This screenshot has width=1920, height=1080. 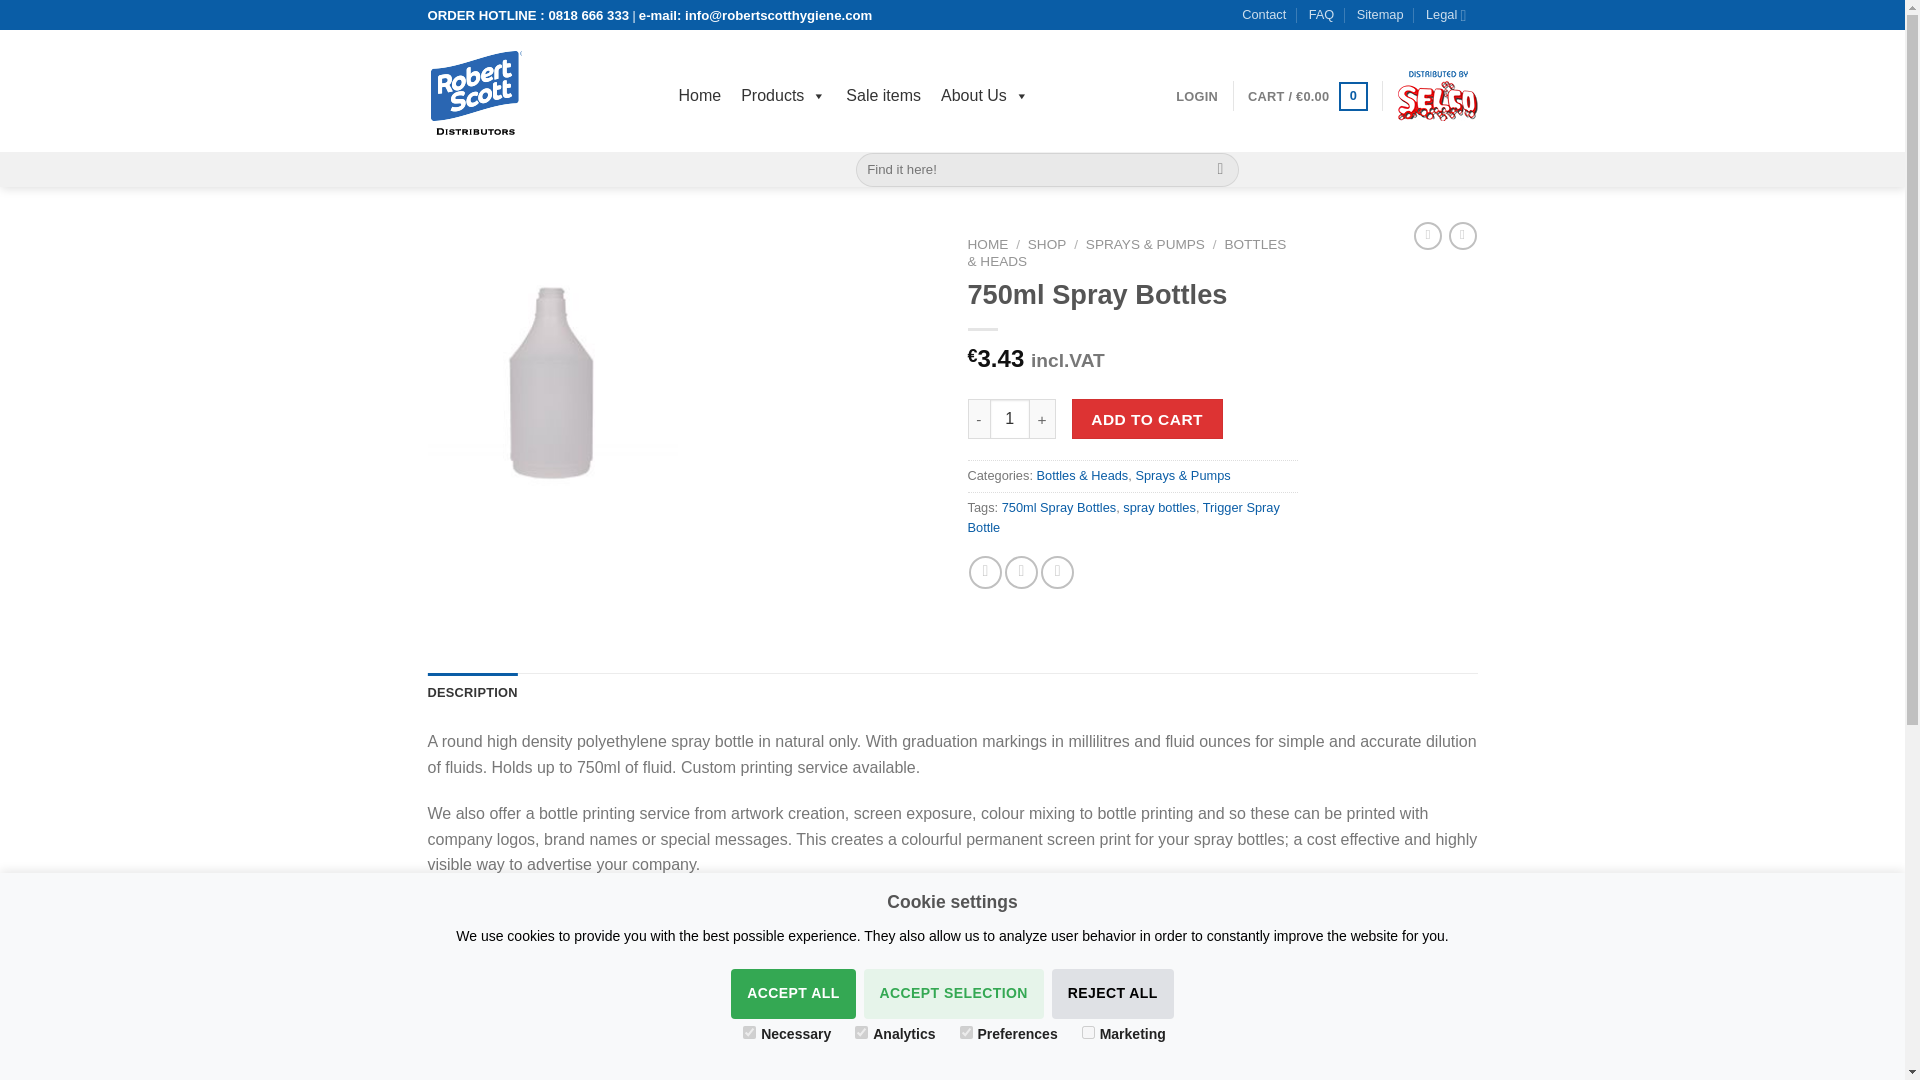 What do you see at coordinates (1112, 994) in the screenshot?
I see `REJECT ALL` at bounding box center [1112, 994].